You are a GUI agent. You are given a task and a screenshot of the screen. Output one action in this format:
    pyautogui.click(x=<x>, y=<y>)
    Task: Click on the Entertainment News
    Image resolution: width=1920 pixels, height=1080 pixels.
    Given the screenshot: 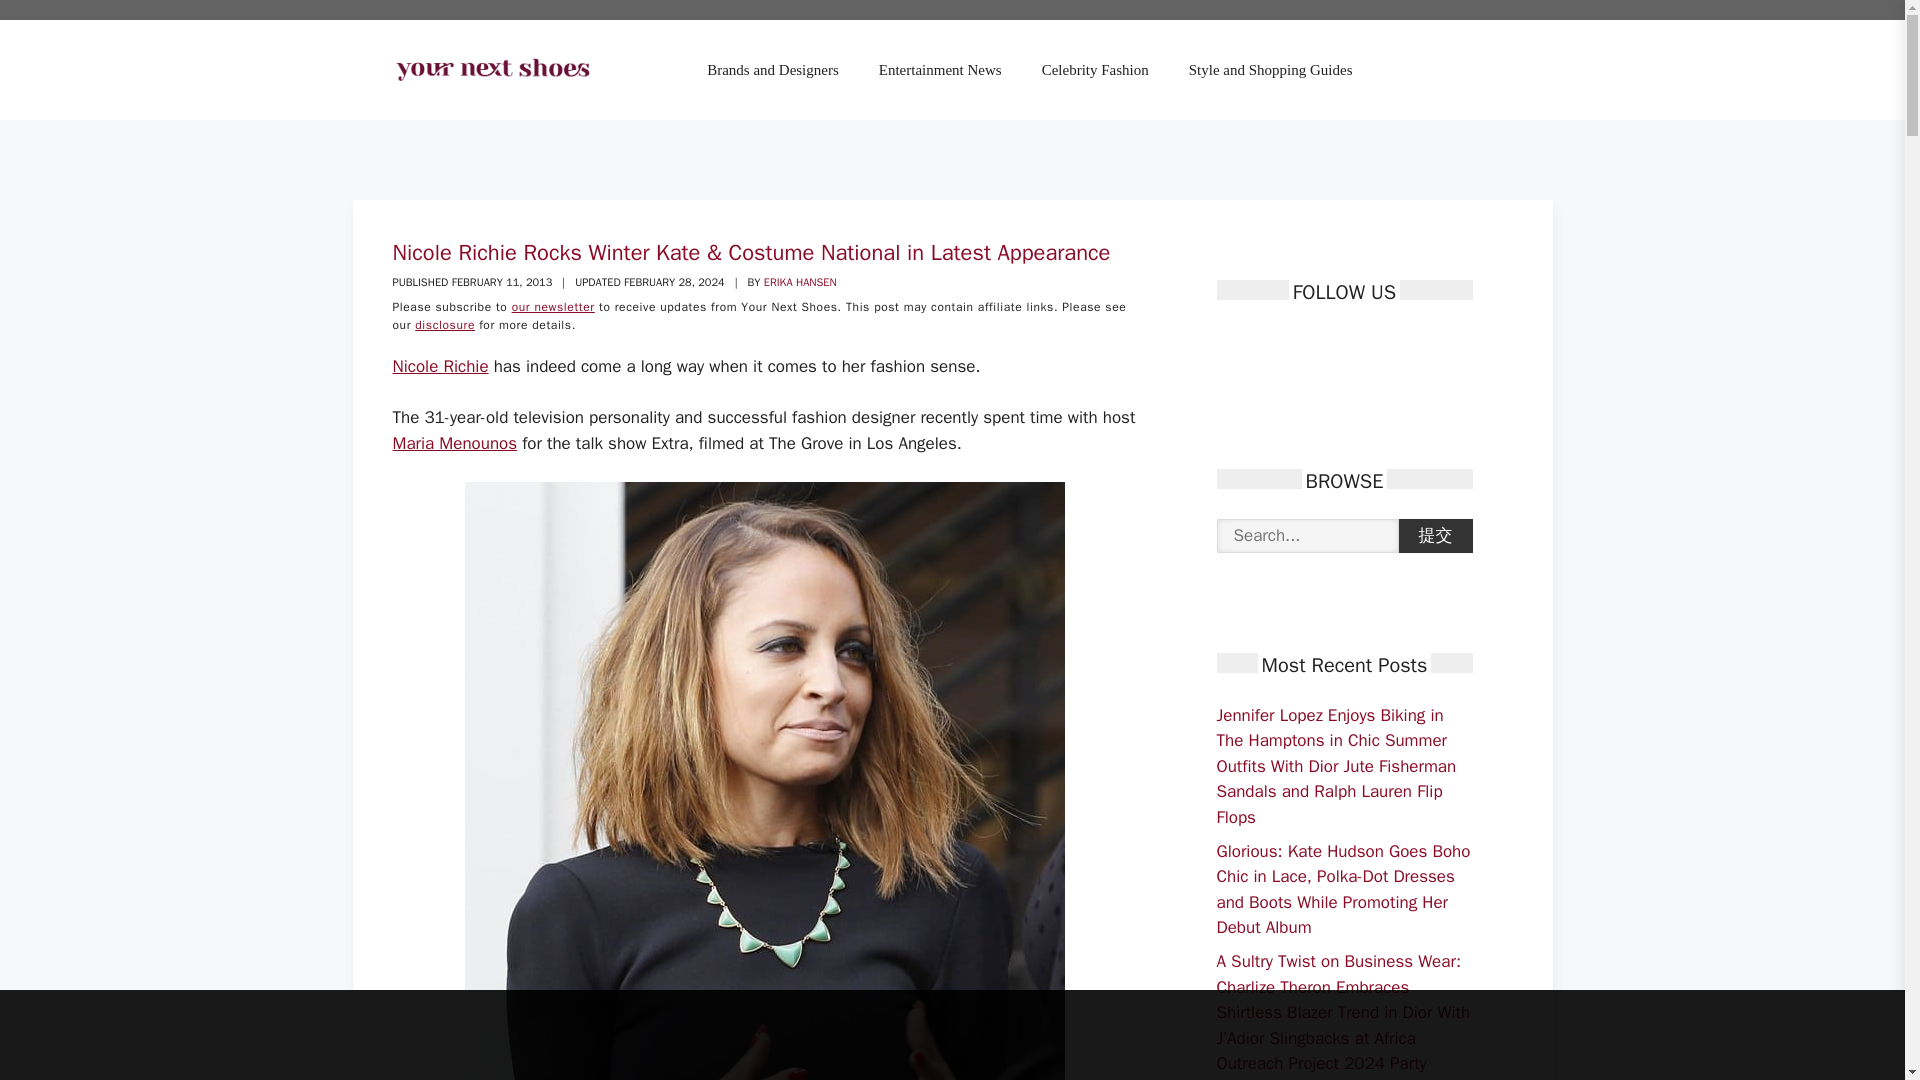 What is the action you would take?
    pyautogui.click(x=940, y=70)
    